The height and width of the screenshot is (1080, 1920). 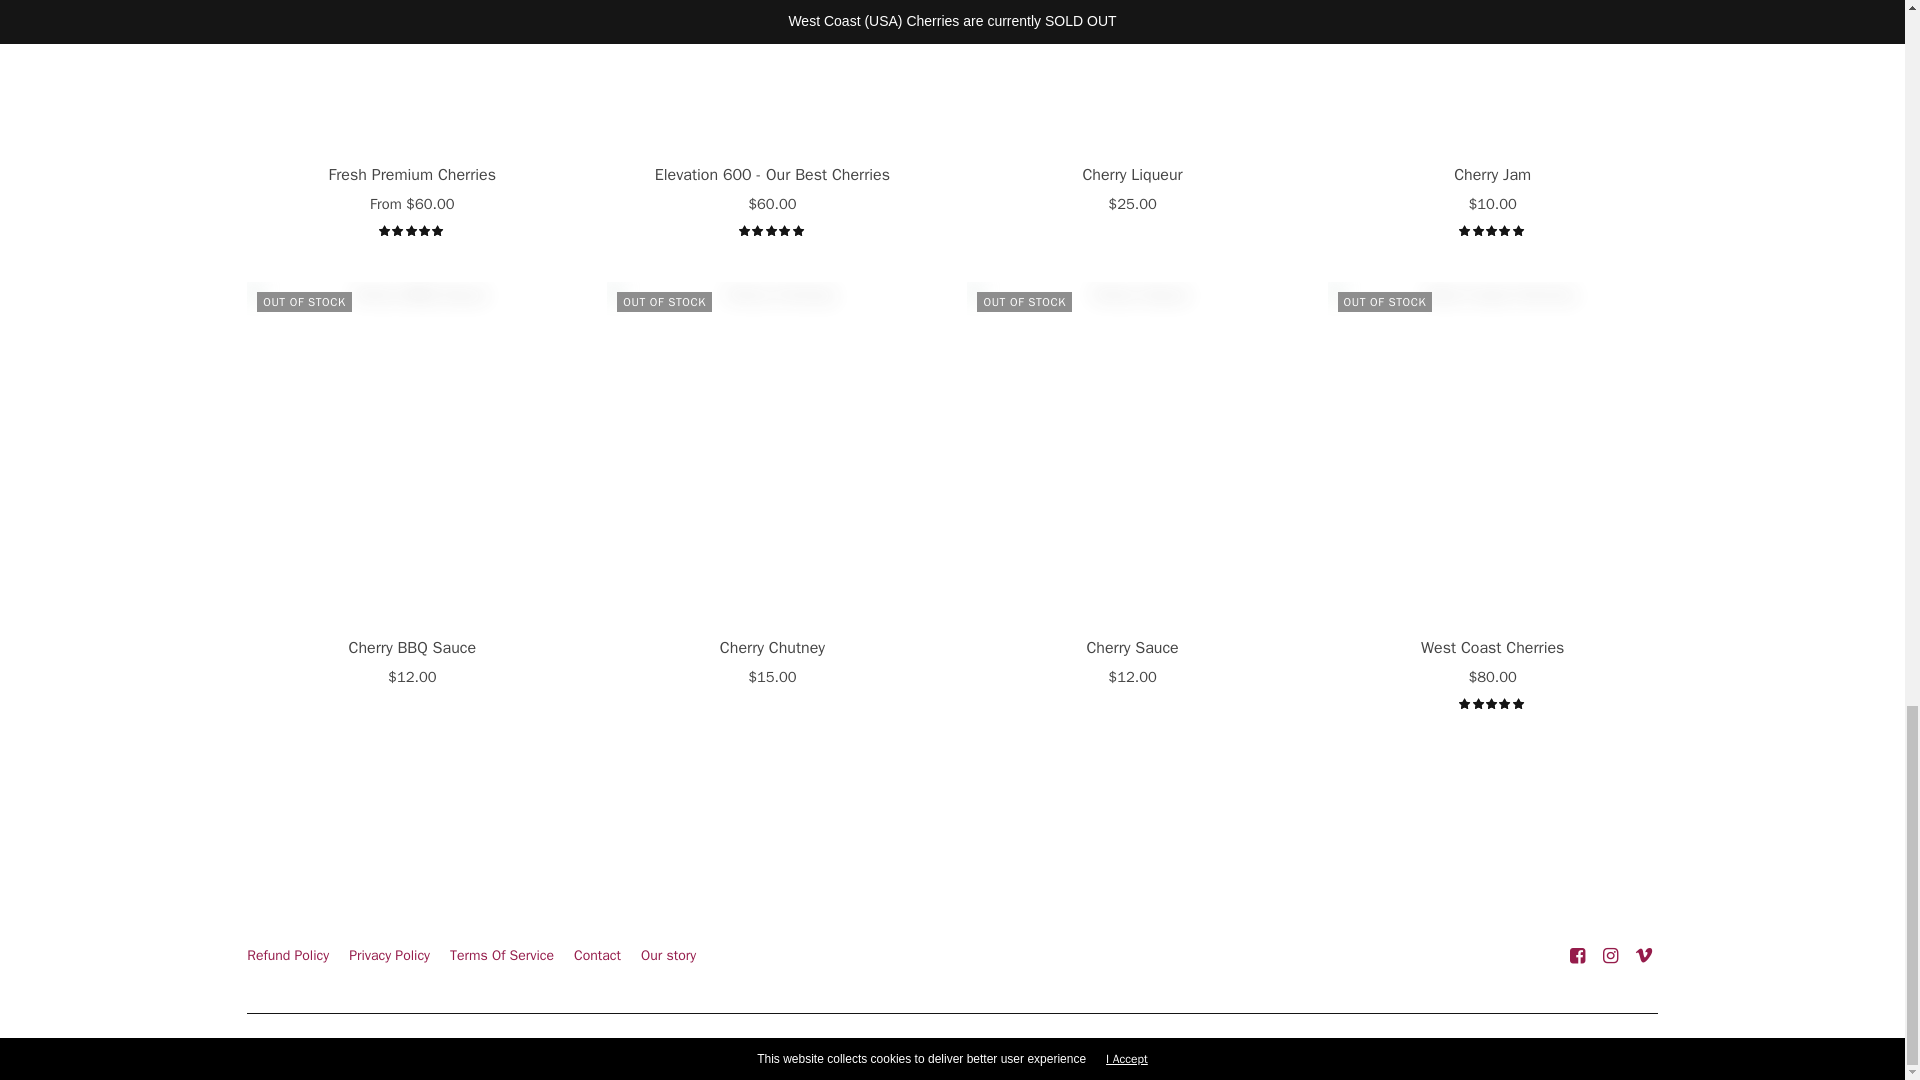 What do you see at coordinates (1516, 1048) in the screenshot?
I see `PayPal` at bounding box center [1516, 1048].